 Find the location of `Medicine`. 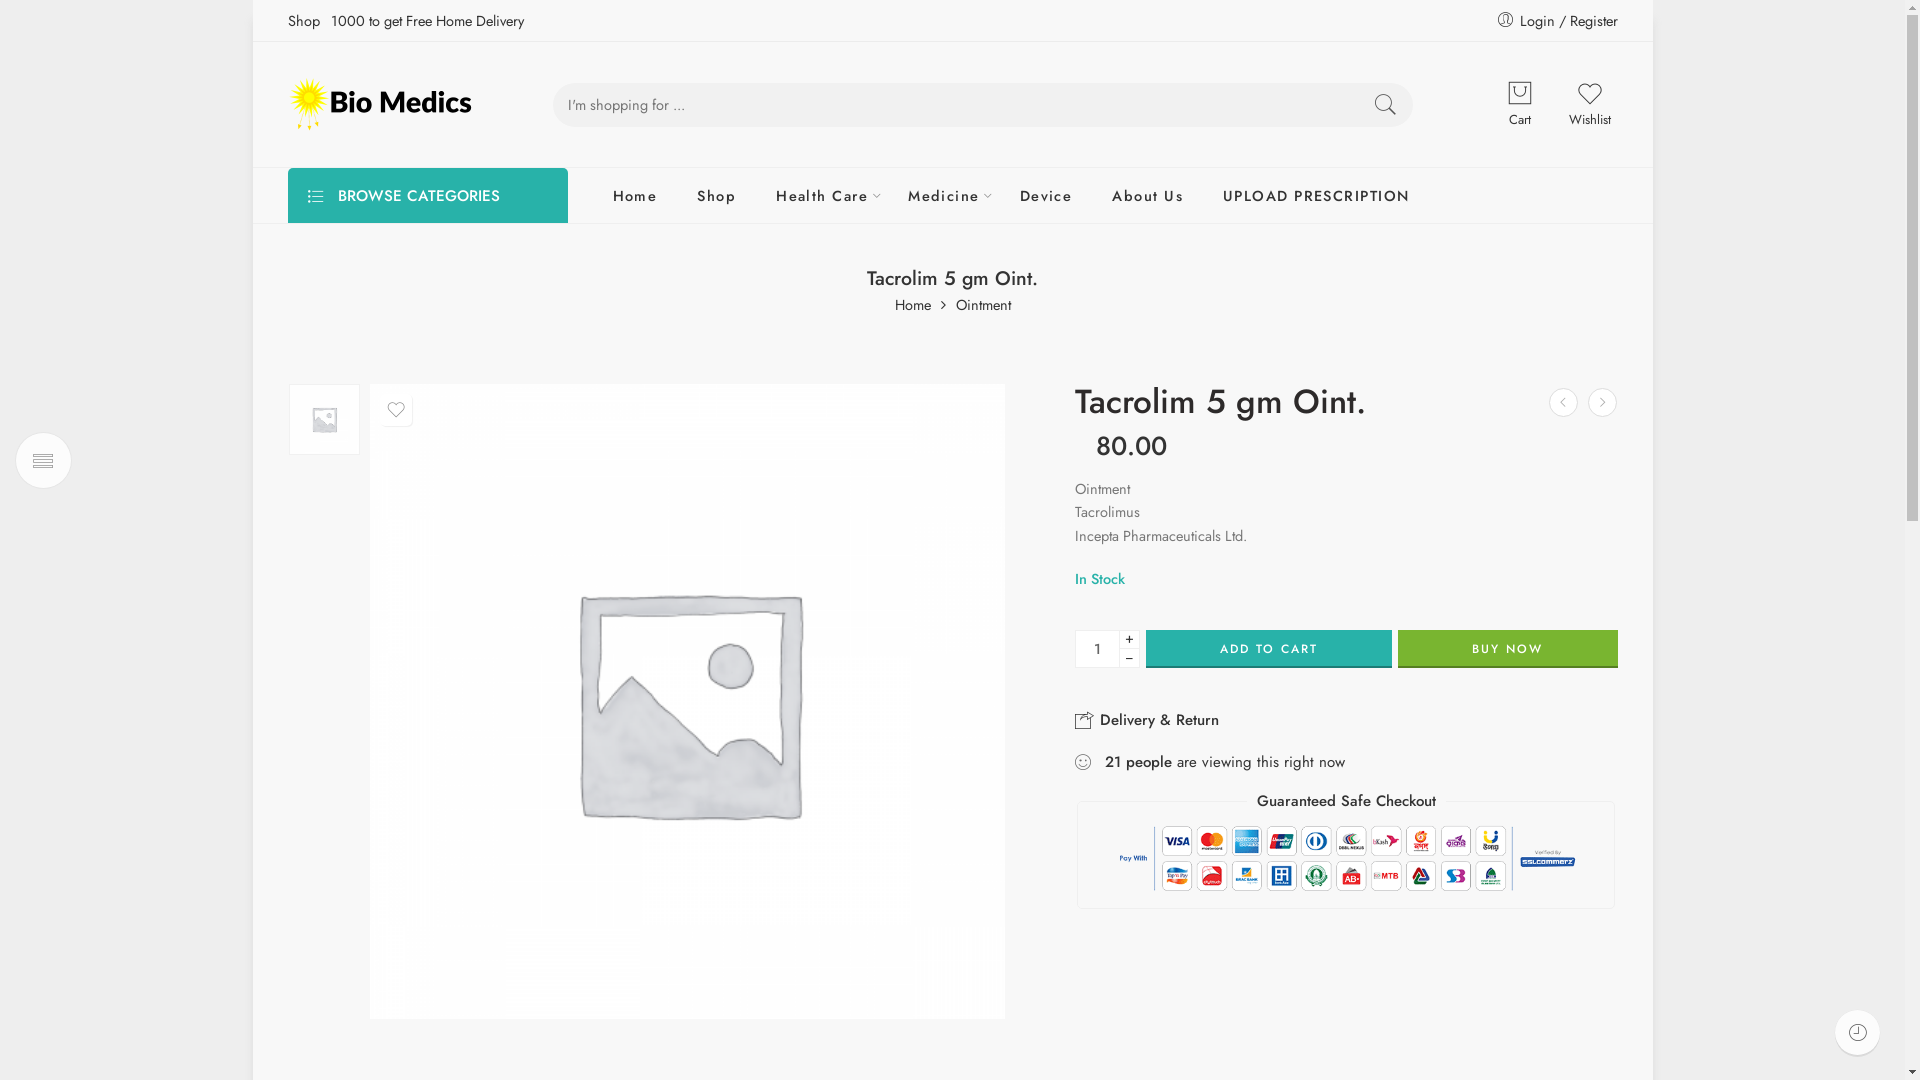

Medicine is located at coordinates (944, 196).